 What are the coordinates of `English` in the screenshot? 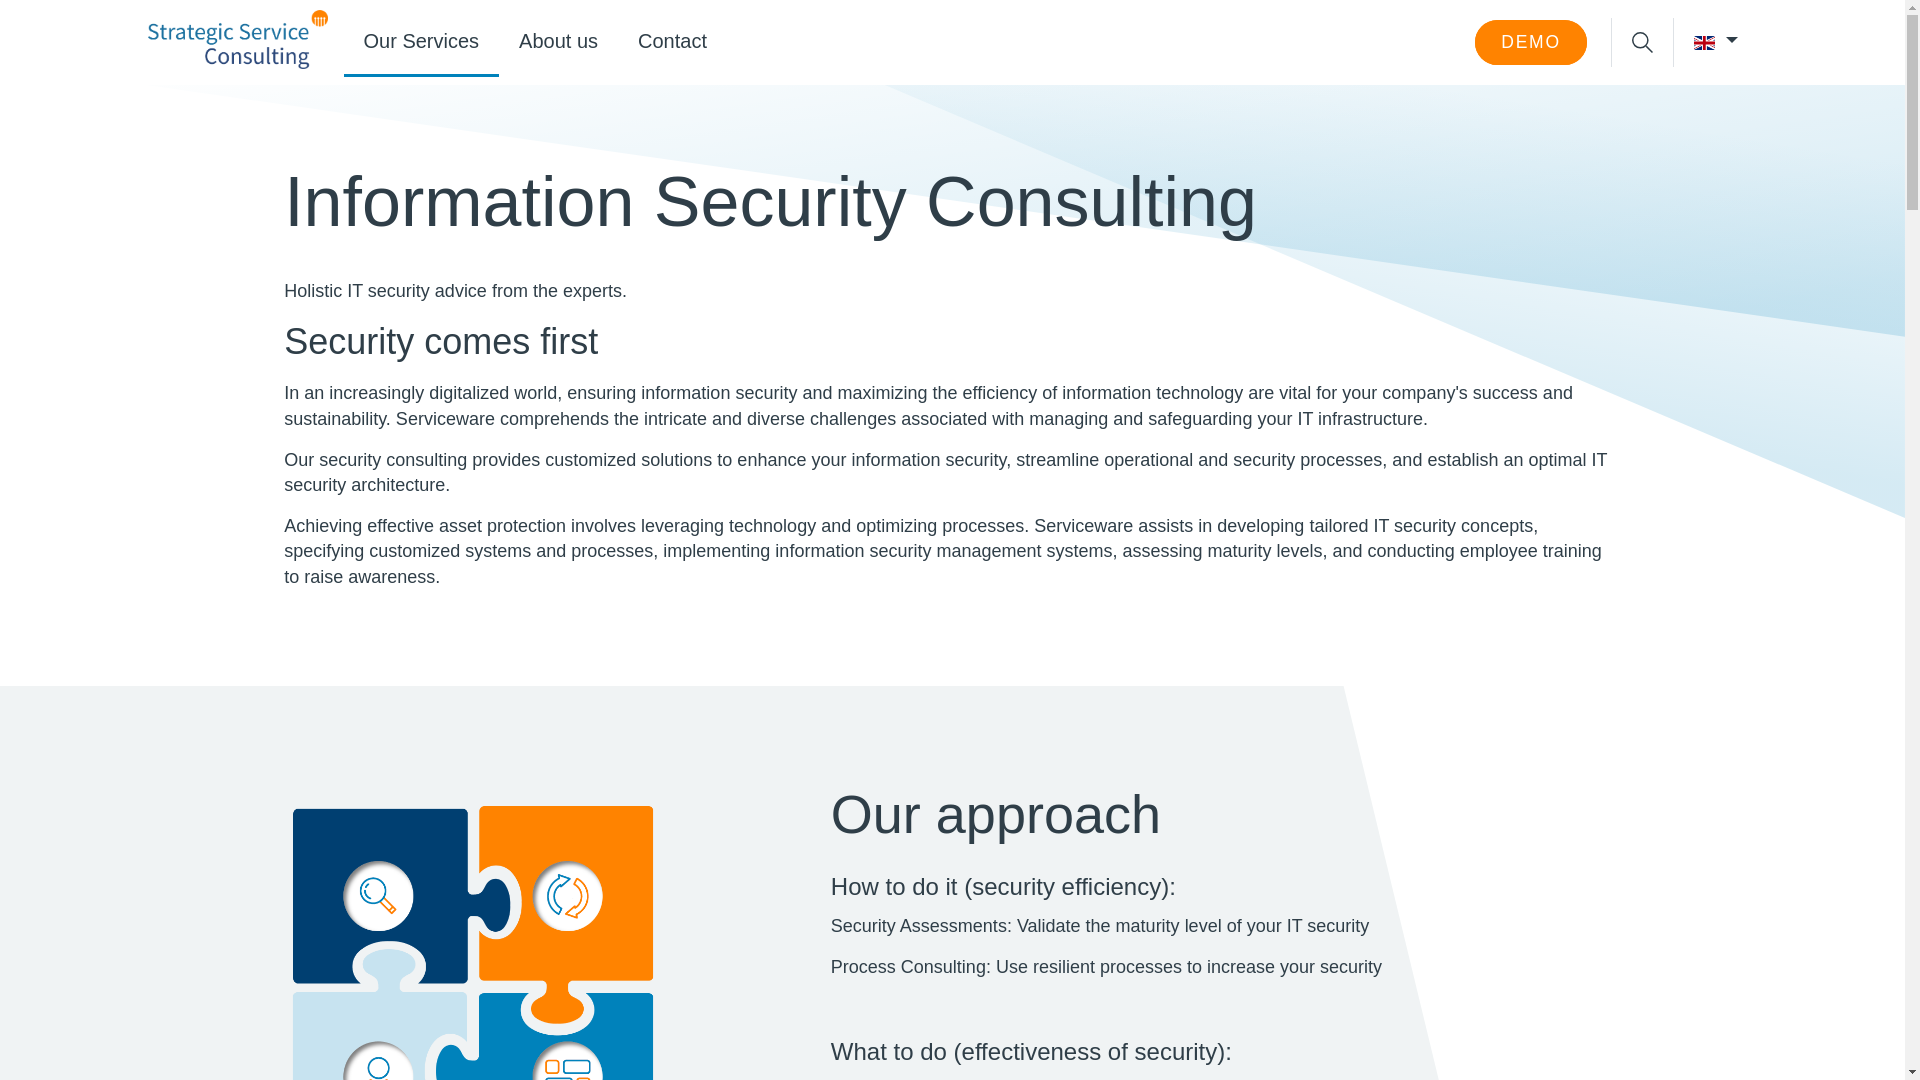 It's located at (1704, 42).